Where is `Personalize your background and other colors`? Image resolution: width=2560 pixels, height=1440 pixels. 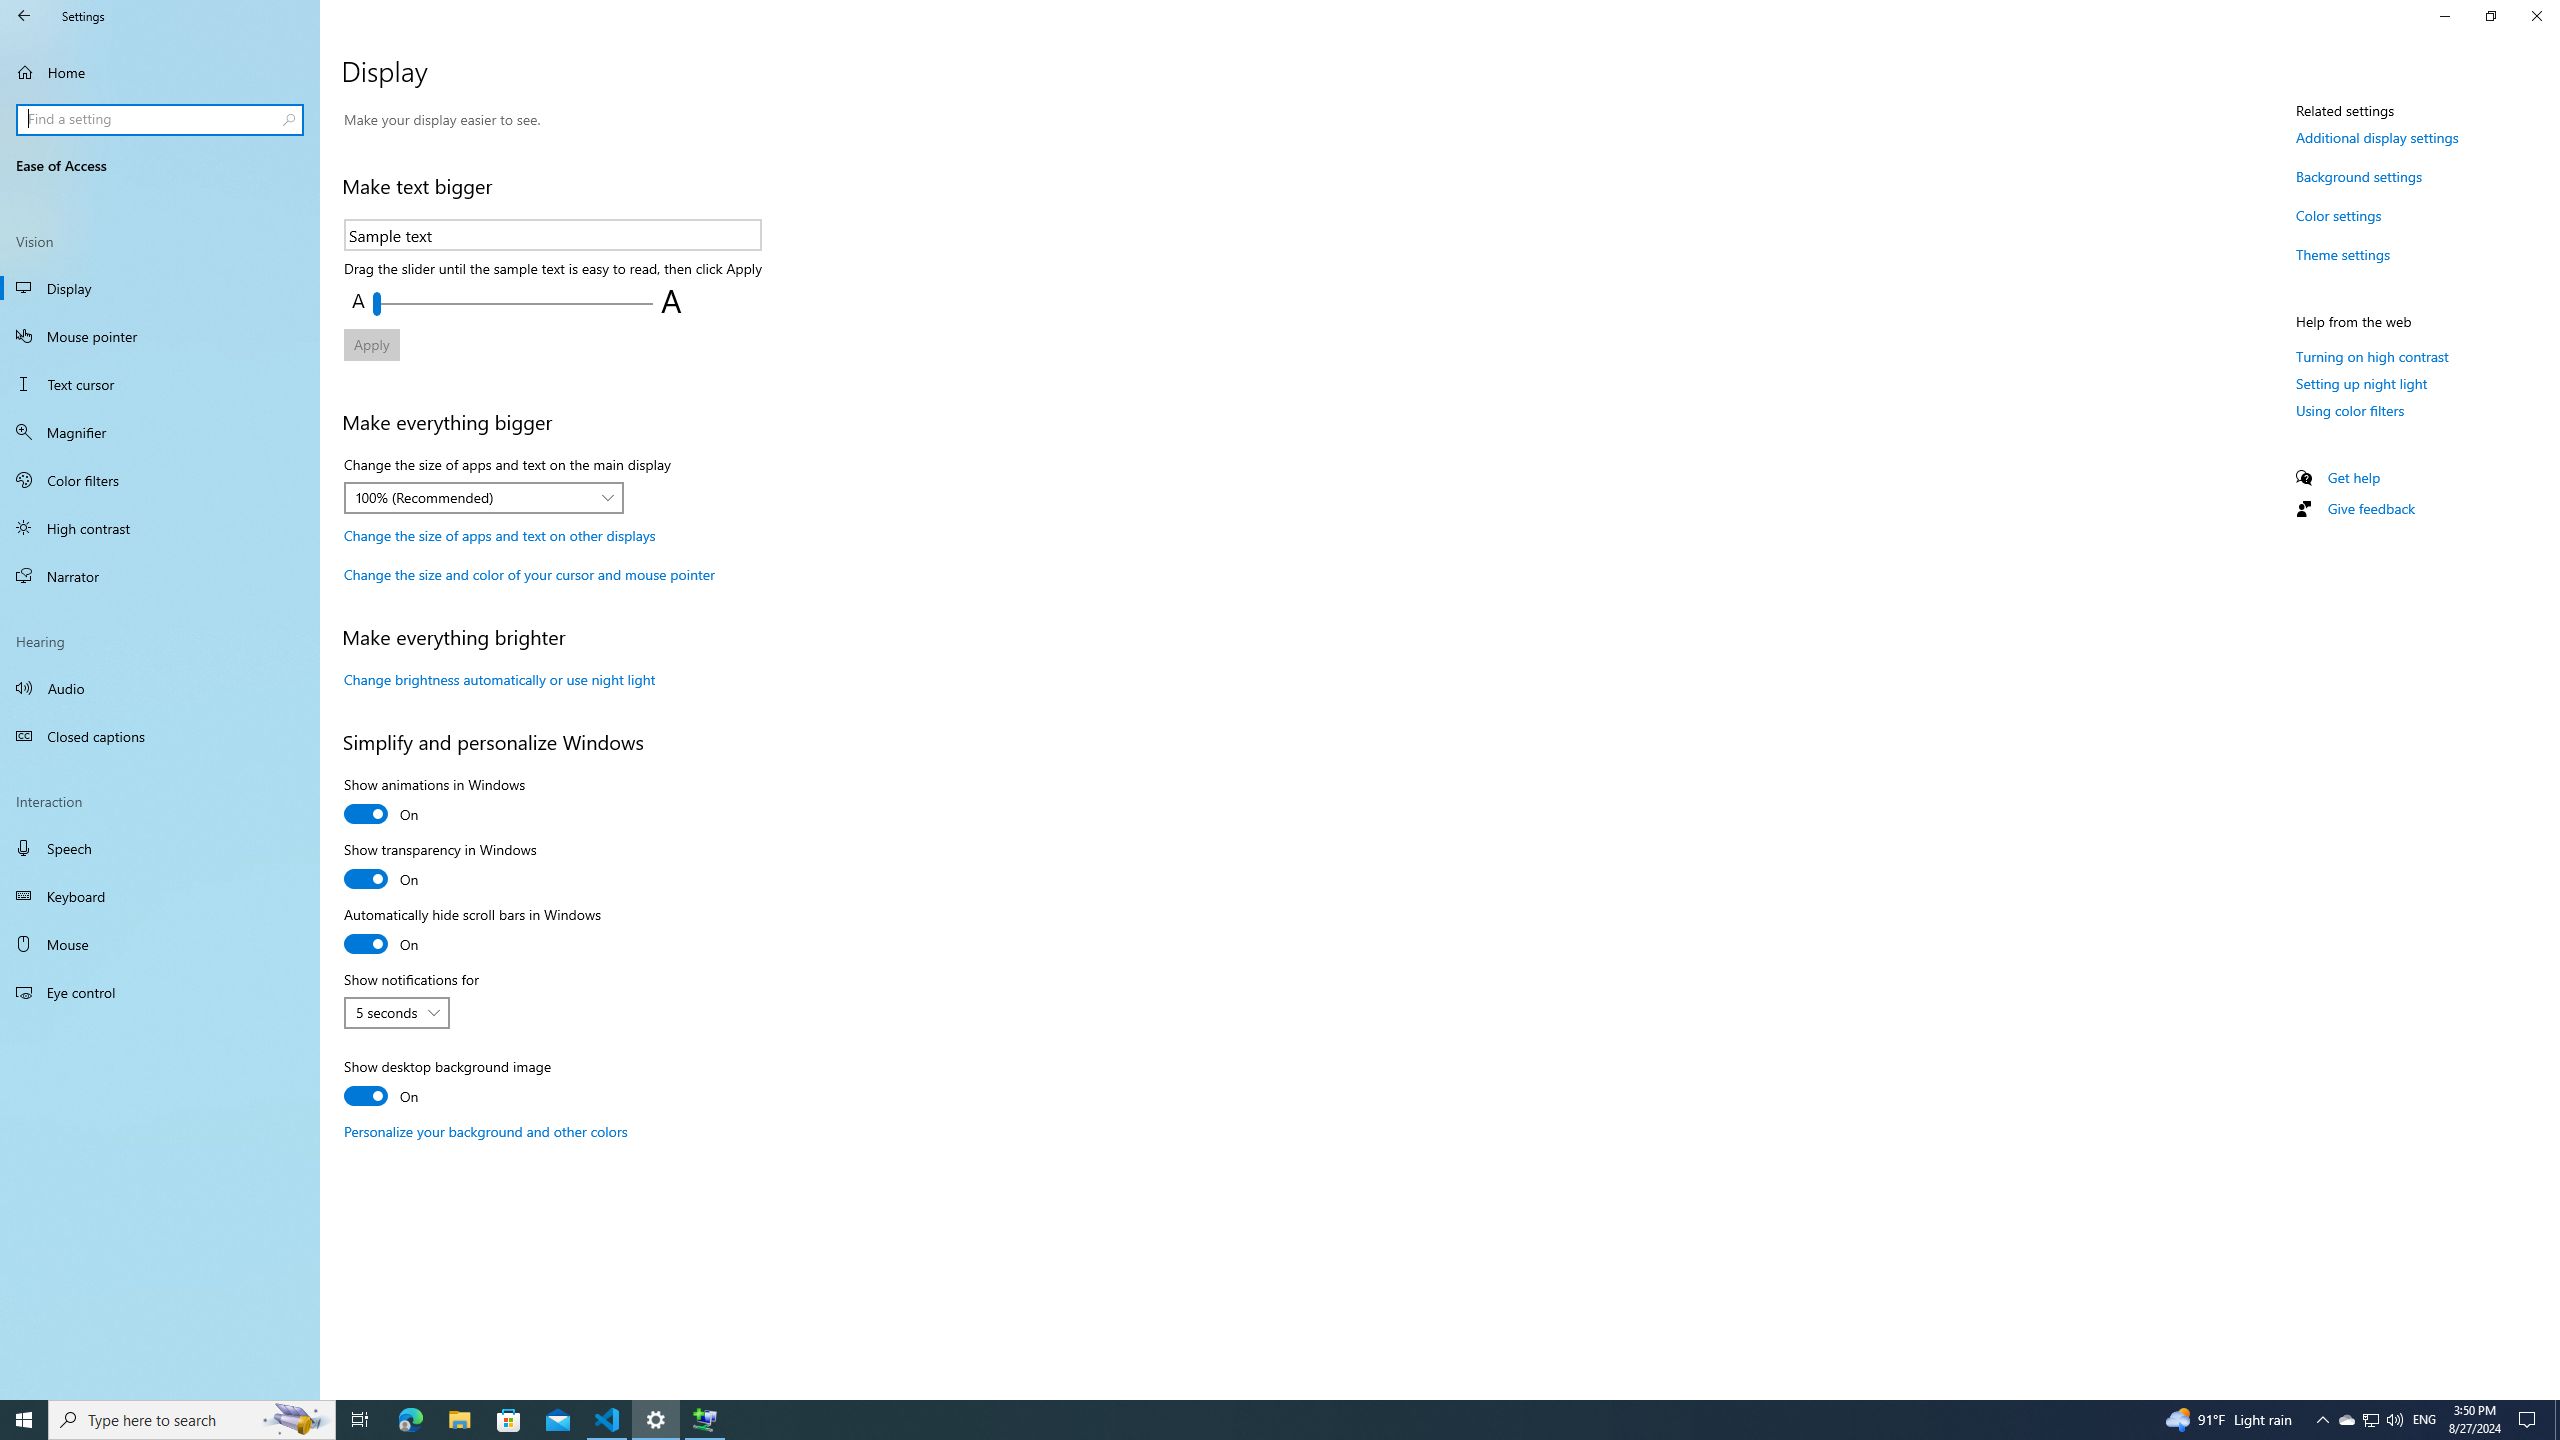
Personalize your background and other colors is located at coordinates (485, 1130).